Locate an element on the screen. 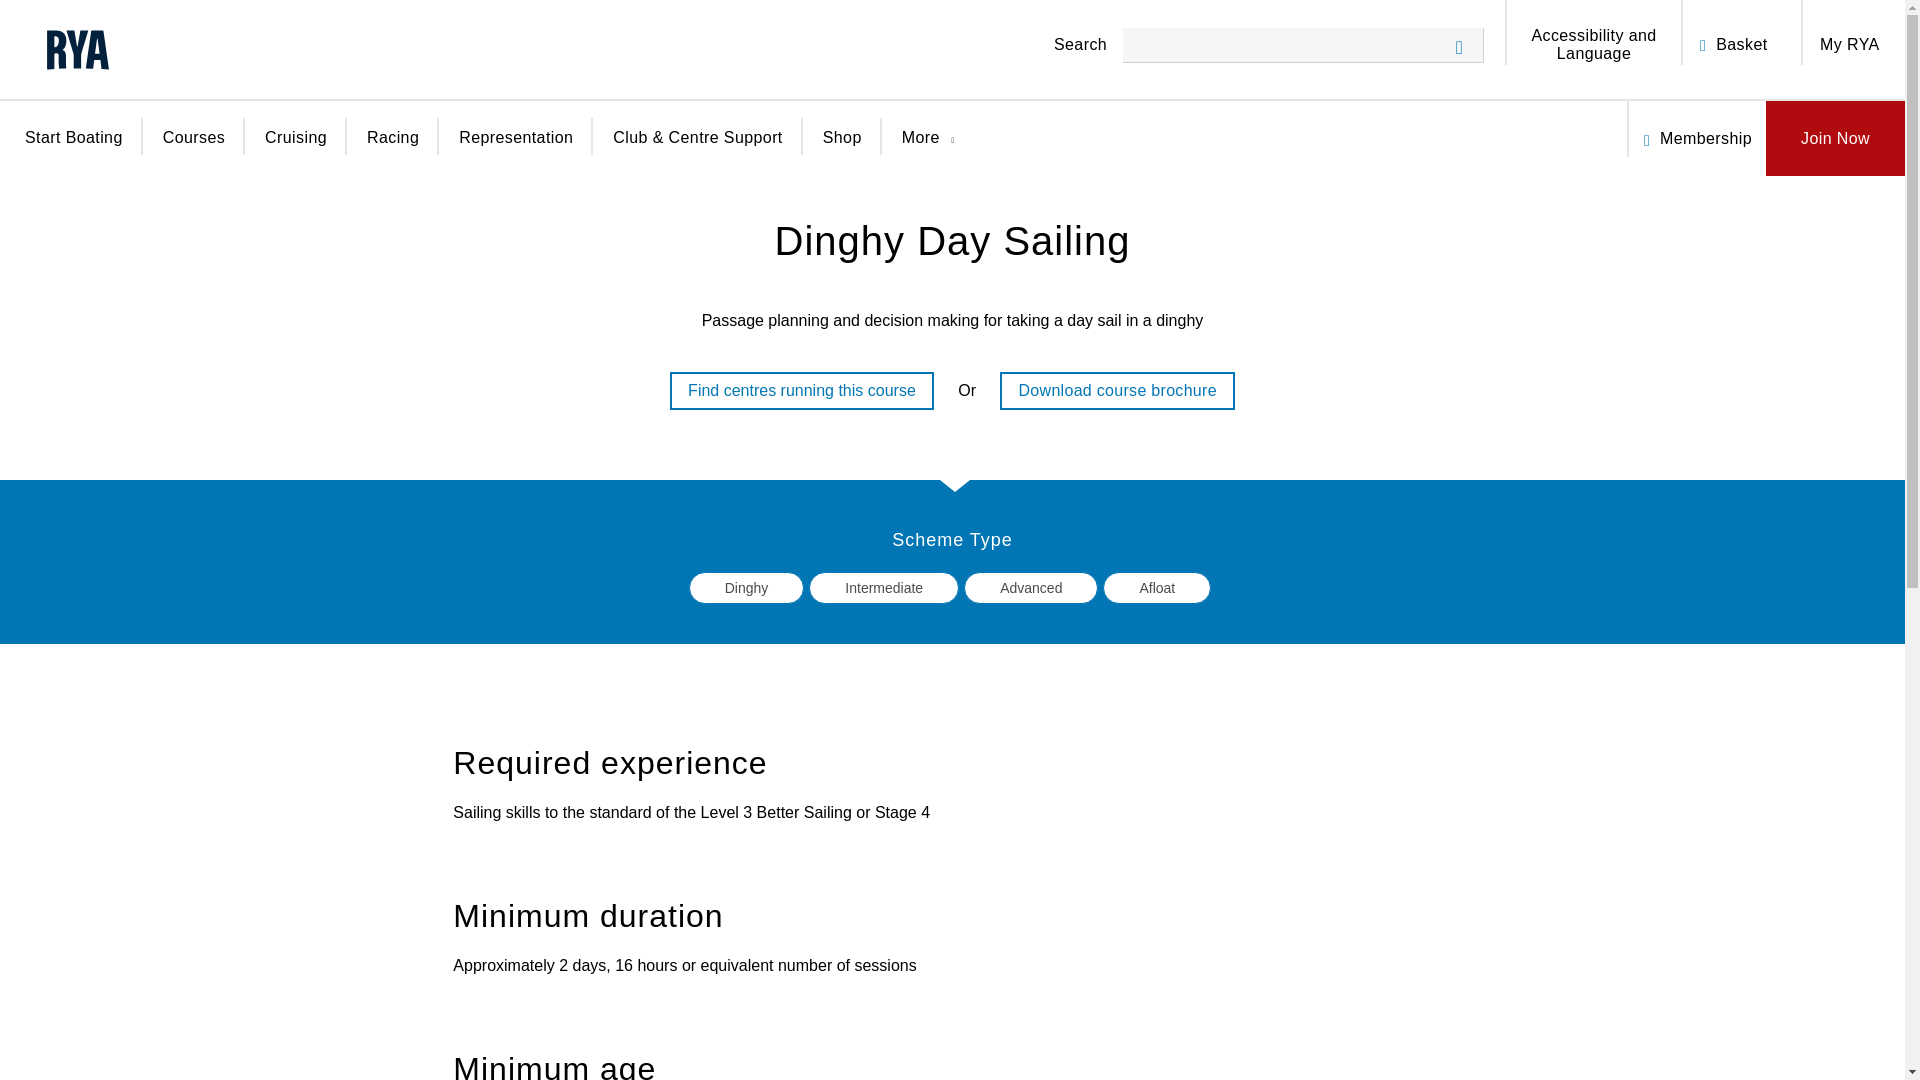  Courses is located at coordinates (194, 150).